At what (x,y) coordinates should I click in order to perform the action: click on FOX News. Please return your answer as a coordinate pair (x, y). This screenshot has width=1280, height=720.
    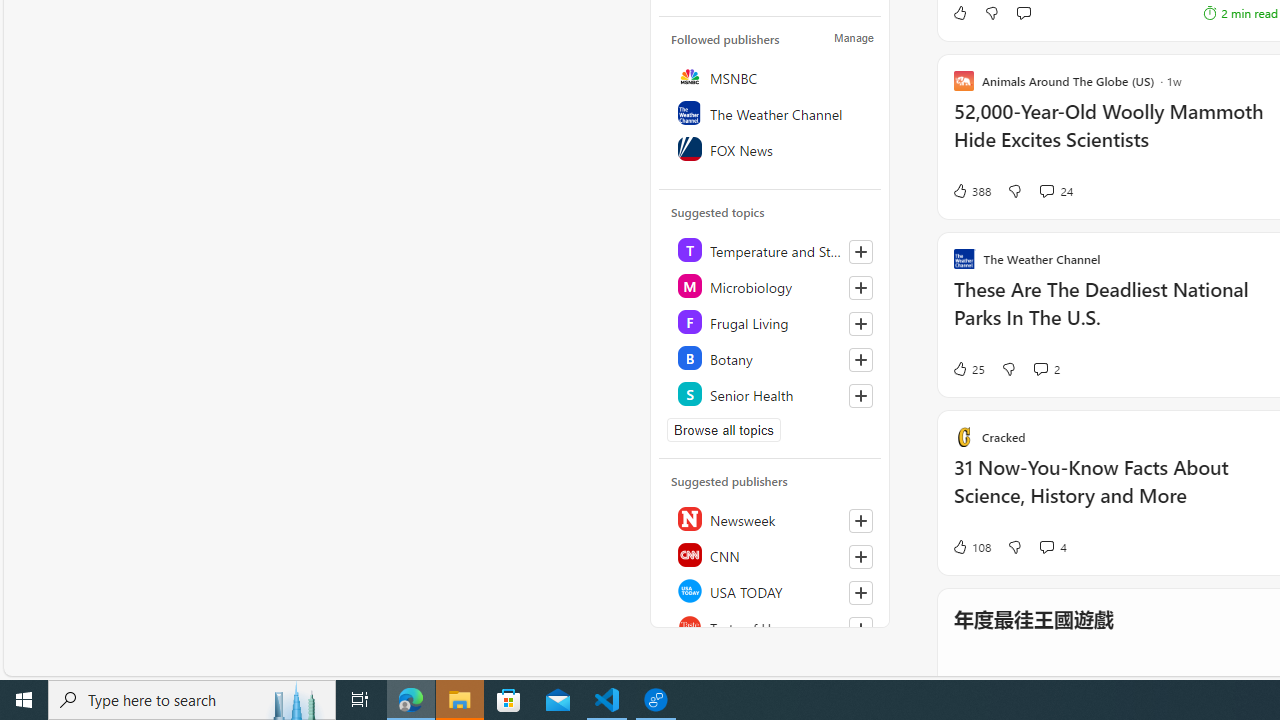
    Looking at the image, I should click on (771, 148).